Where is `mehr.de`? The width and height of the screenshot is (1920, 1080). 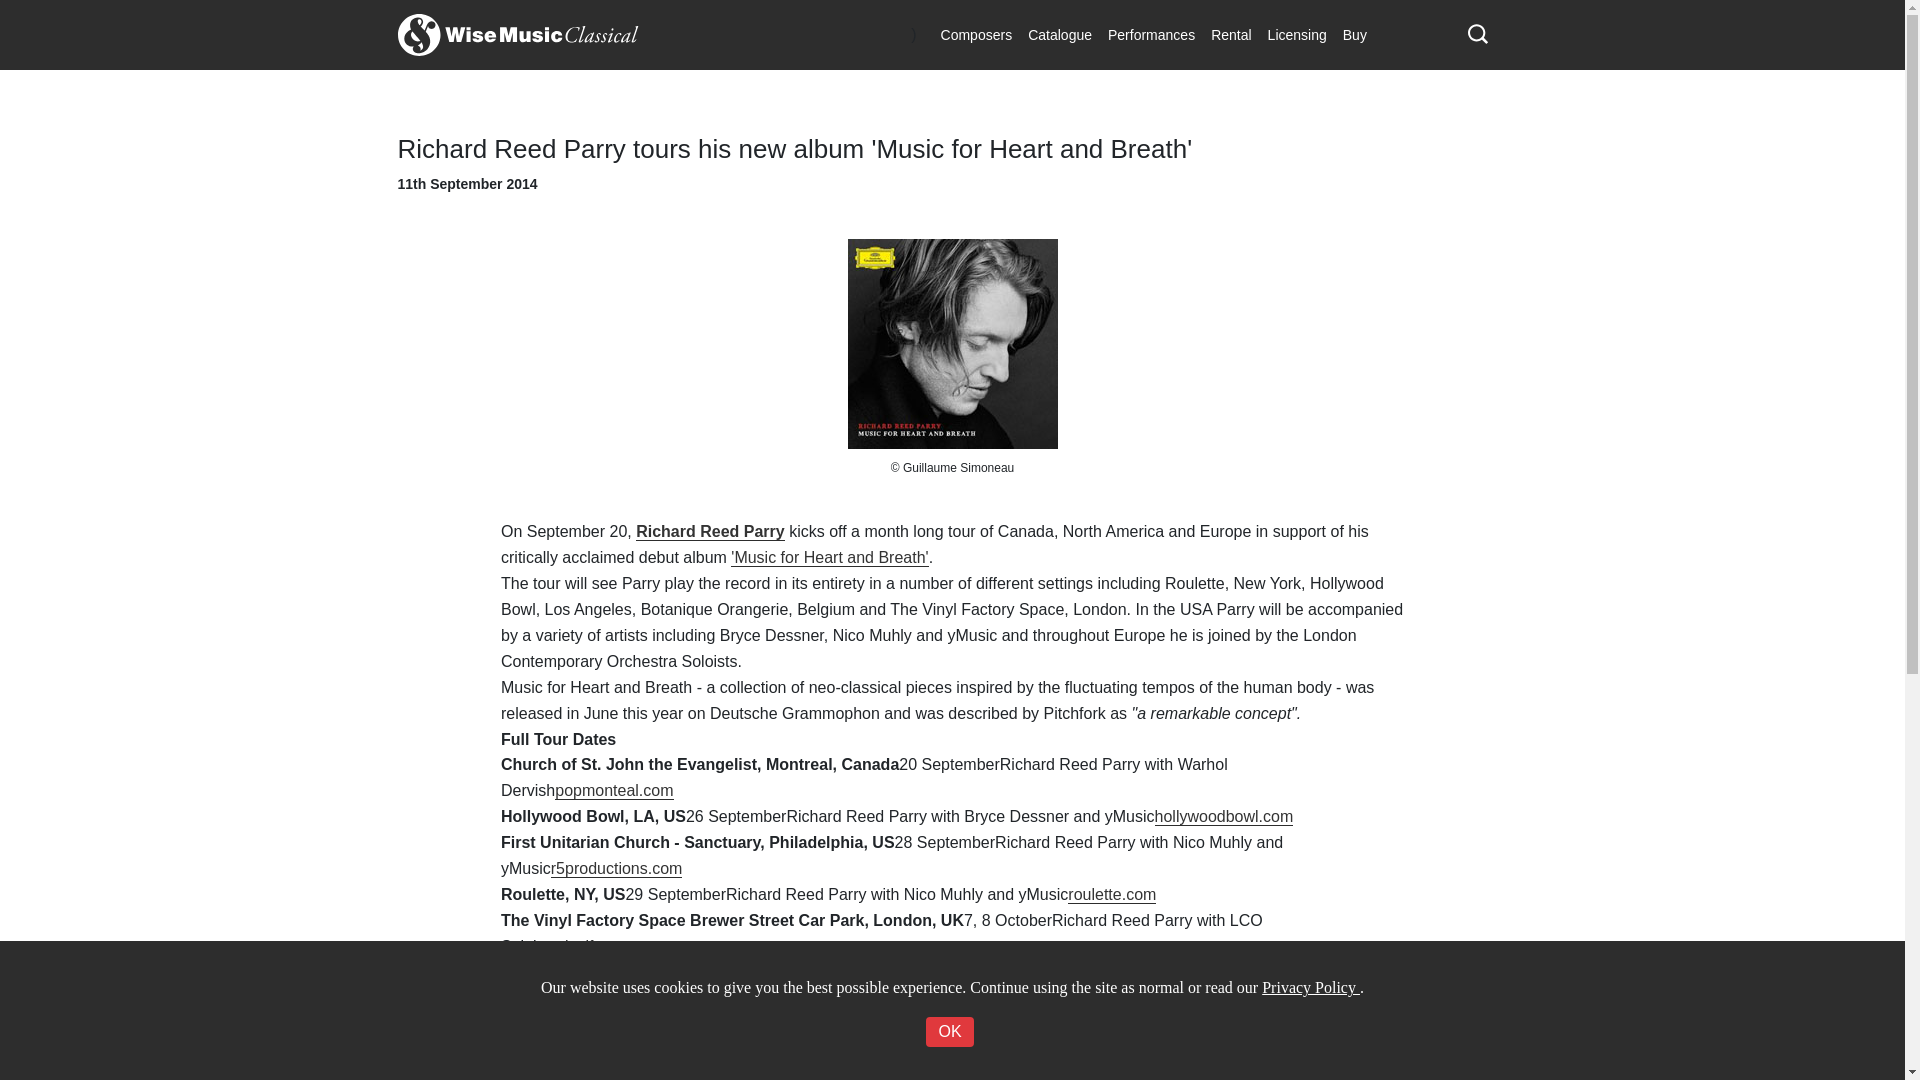 mehr.de is located at coordinates (1182, 1024).